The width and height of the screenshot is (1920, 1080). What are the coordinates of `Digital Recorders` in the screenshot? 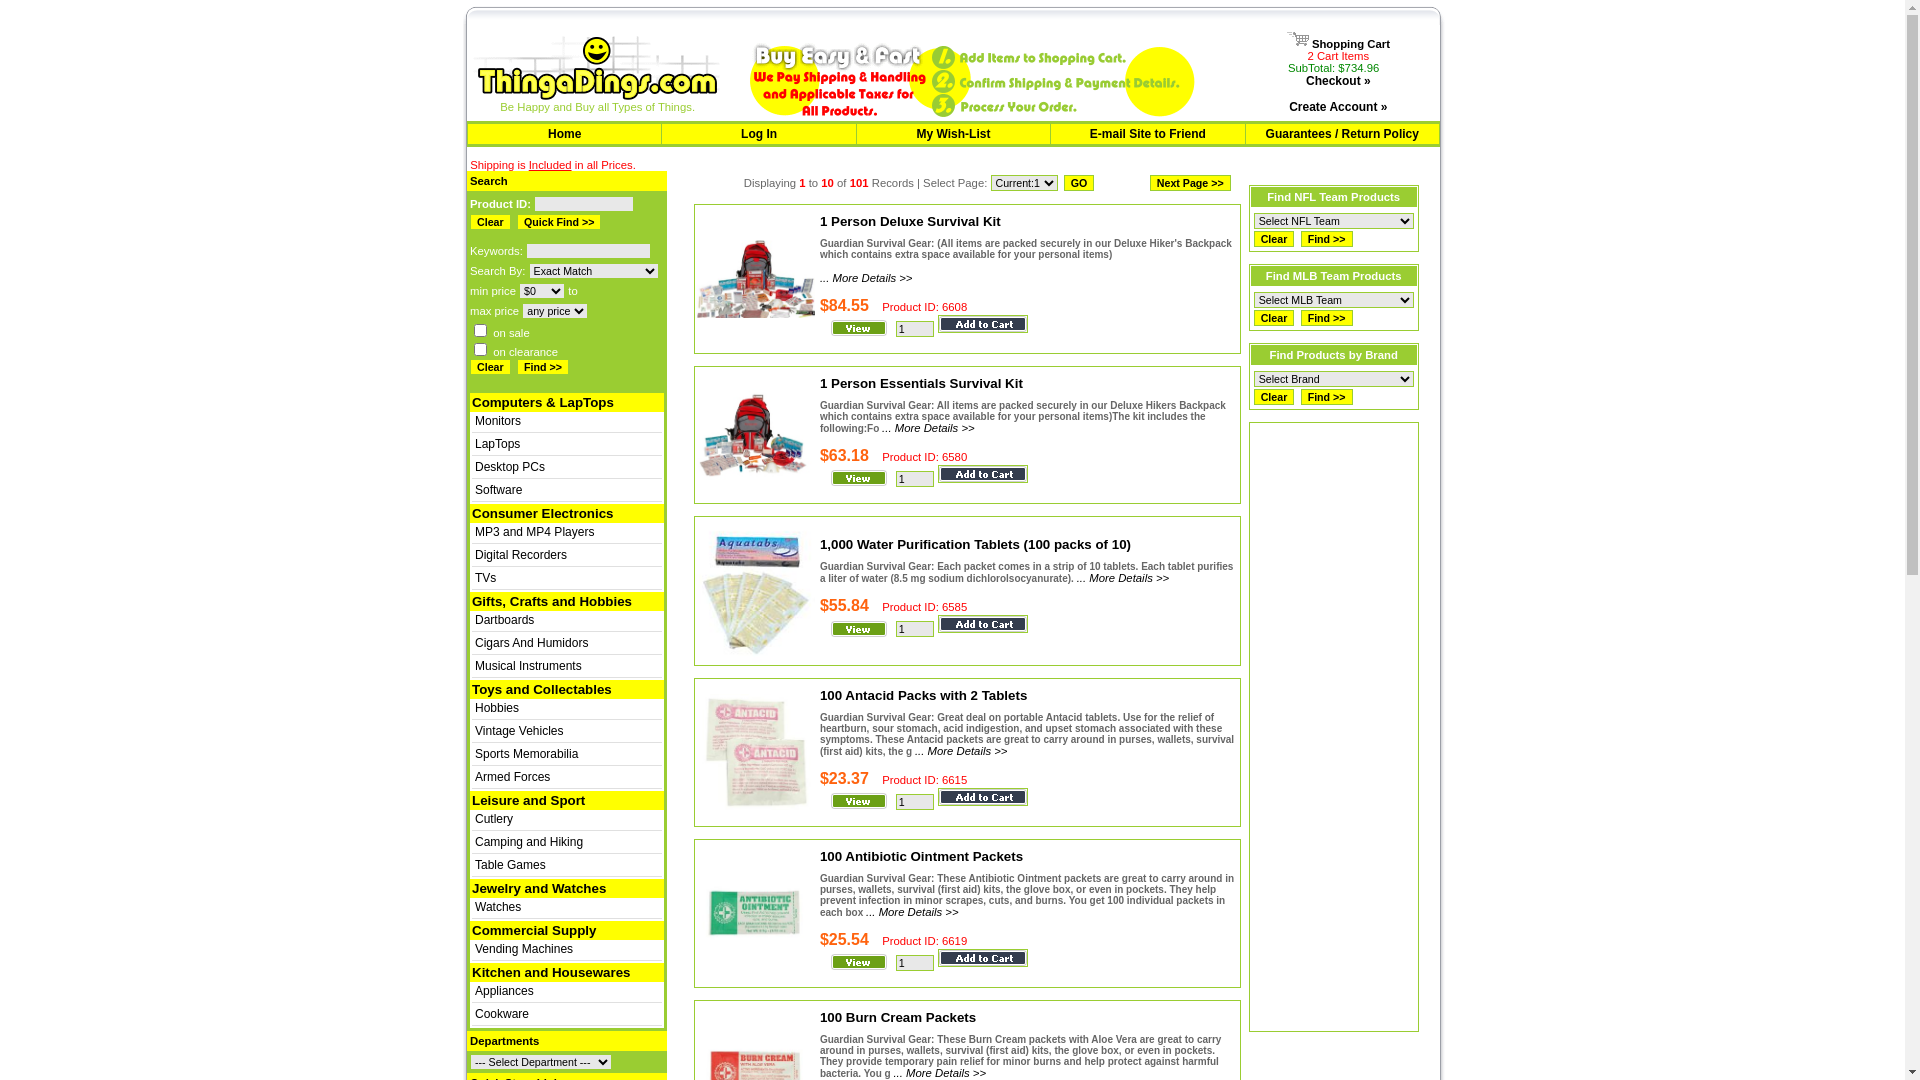 It's located at (521, 555).